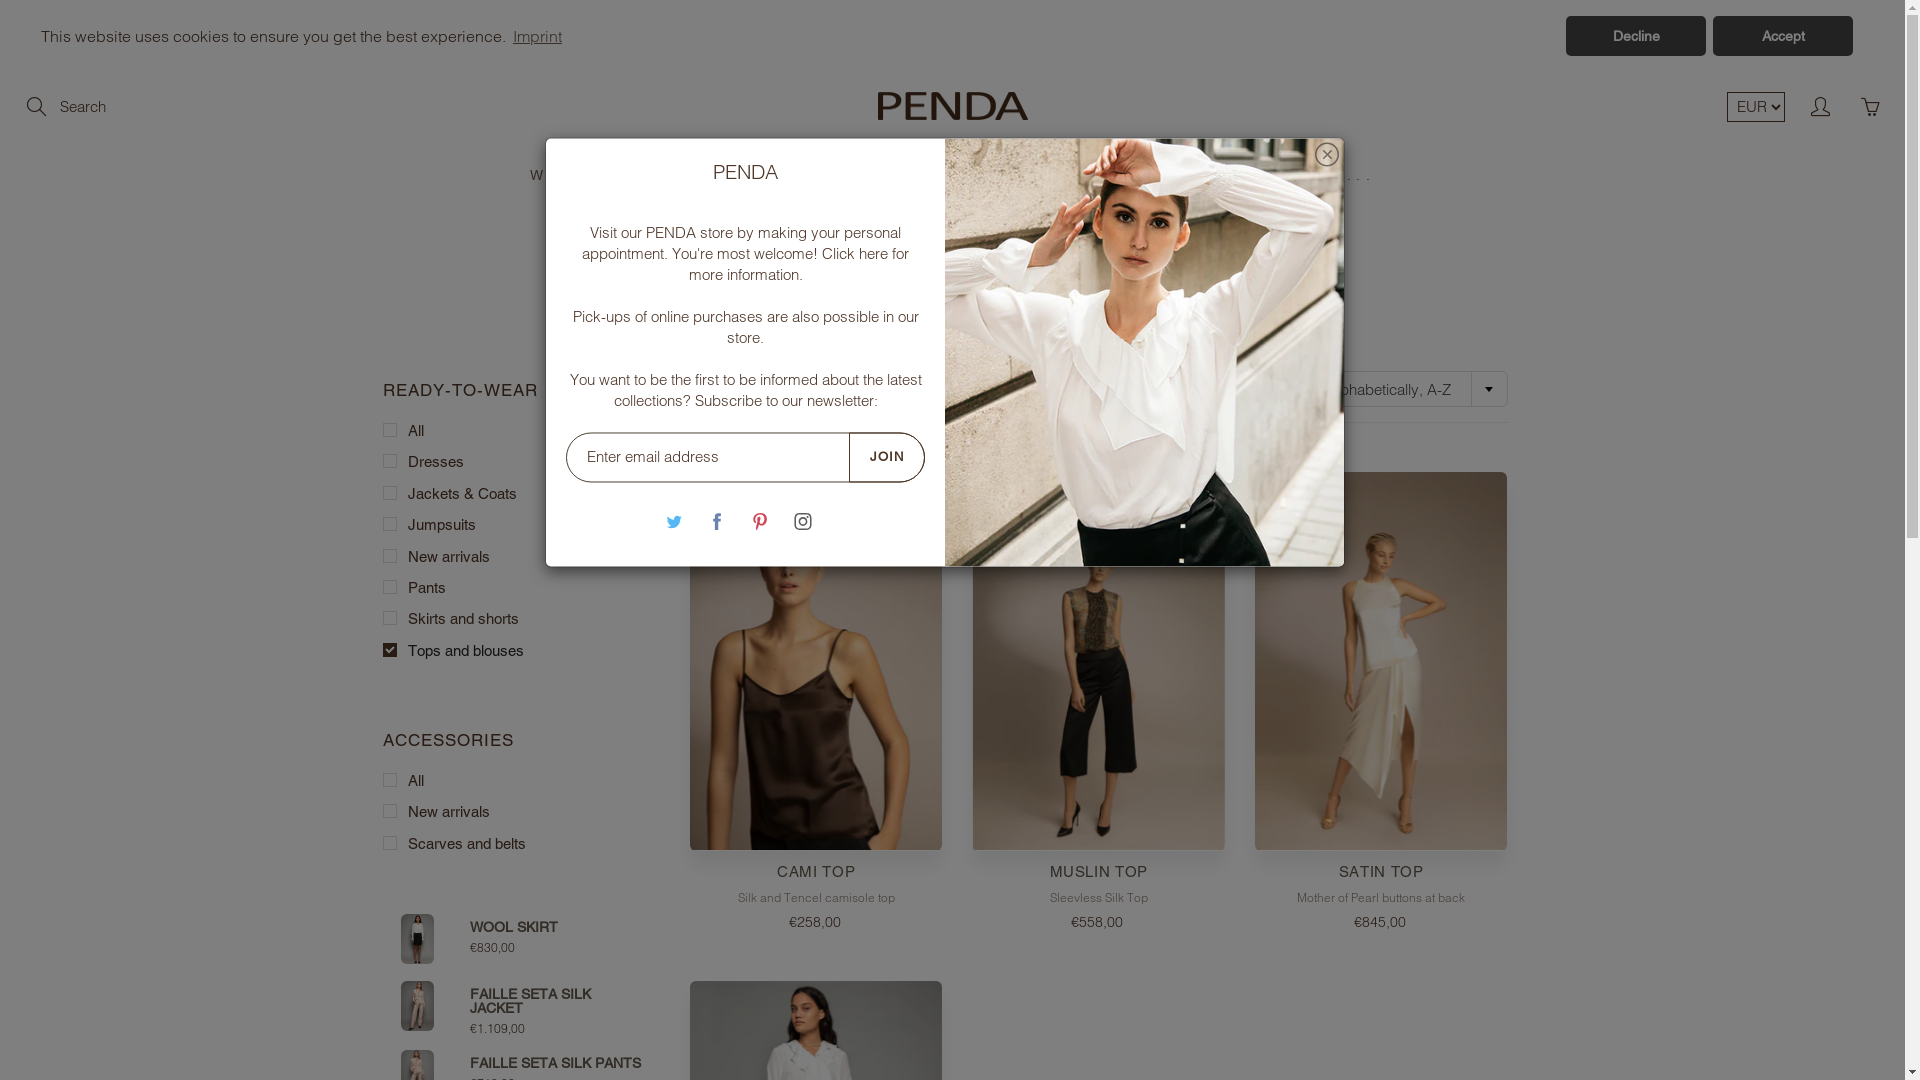 The height and width of the screenshot is (1080, 1920). I want to click on Pinterest, so click(760, 522).